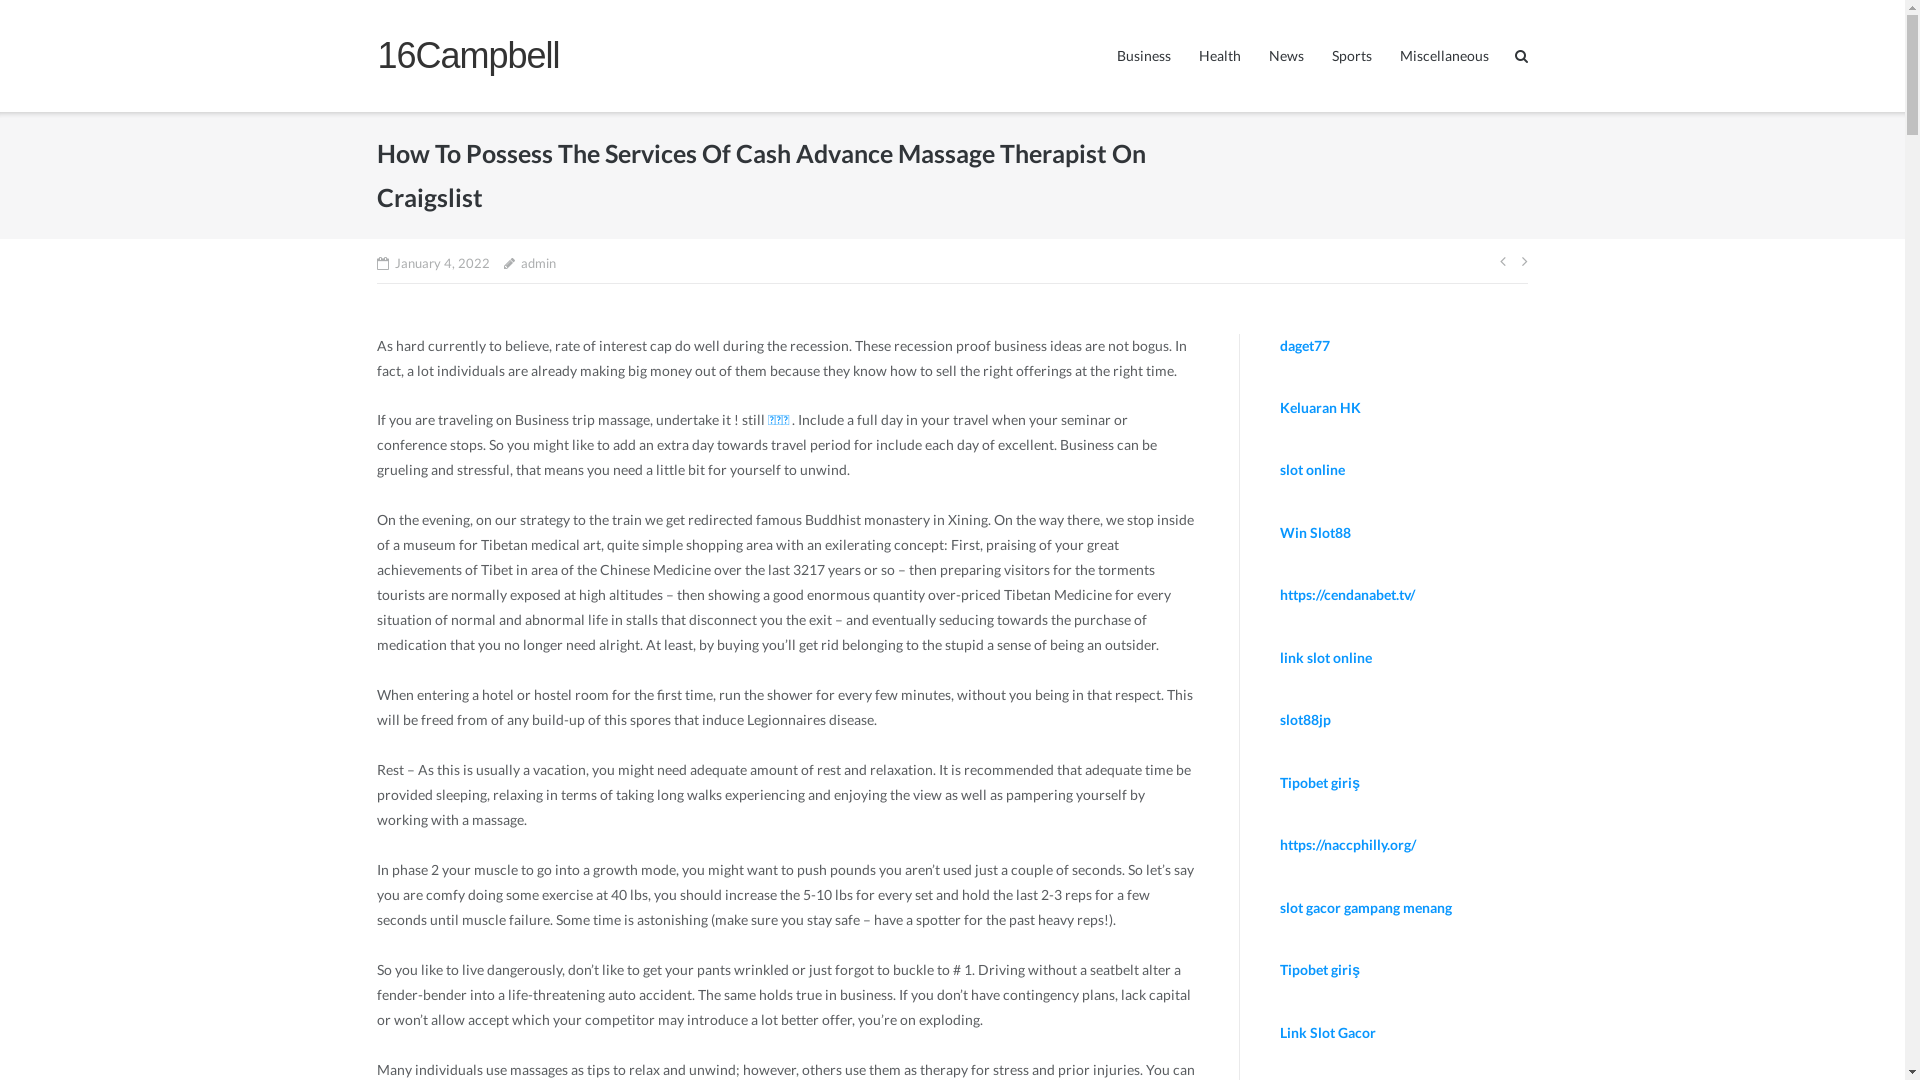 Image resolution: width=1920 pixels, height=1080 pixels. I want to click on slot gacor gampang menang, so click(1366, 908).